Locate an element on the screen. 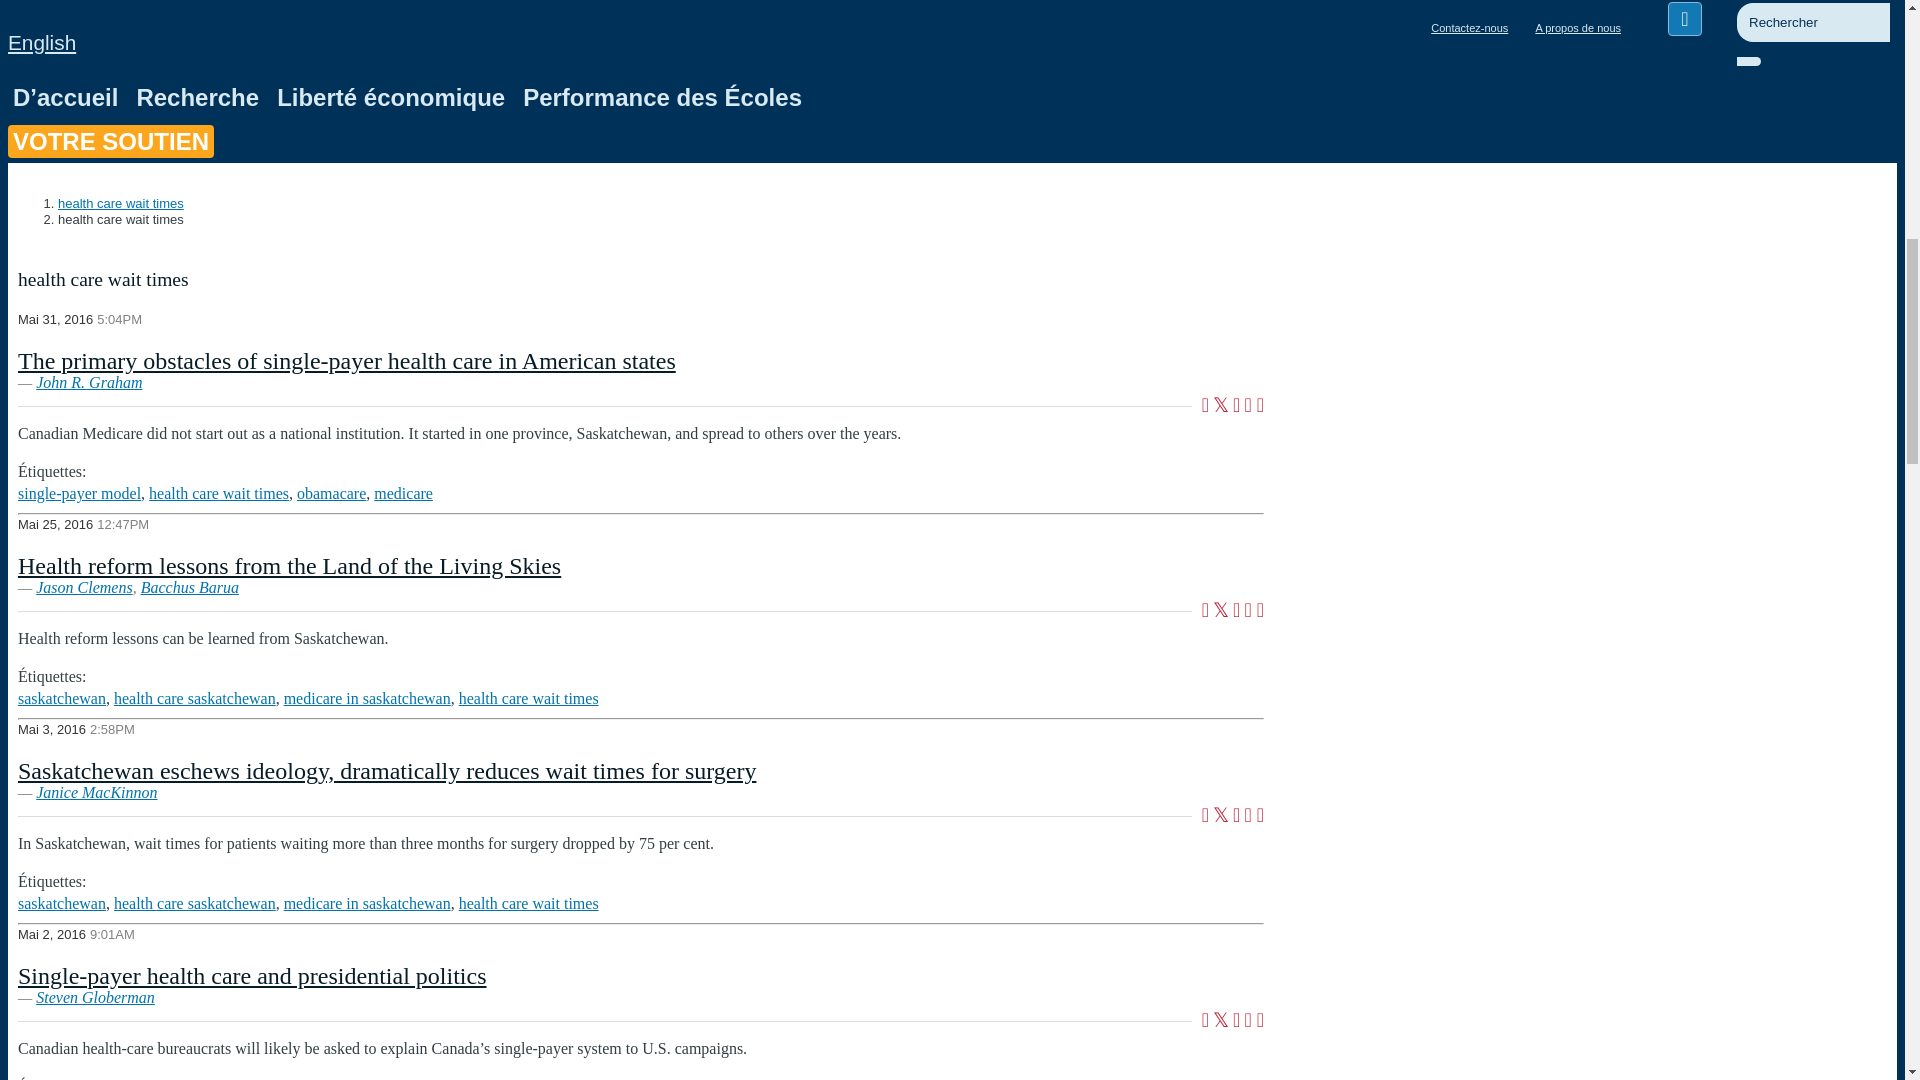 The image size is (1920, 1080). health care wait times is located at coordinates (219, 493).